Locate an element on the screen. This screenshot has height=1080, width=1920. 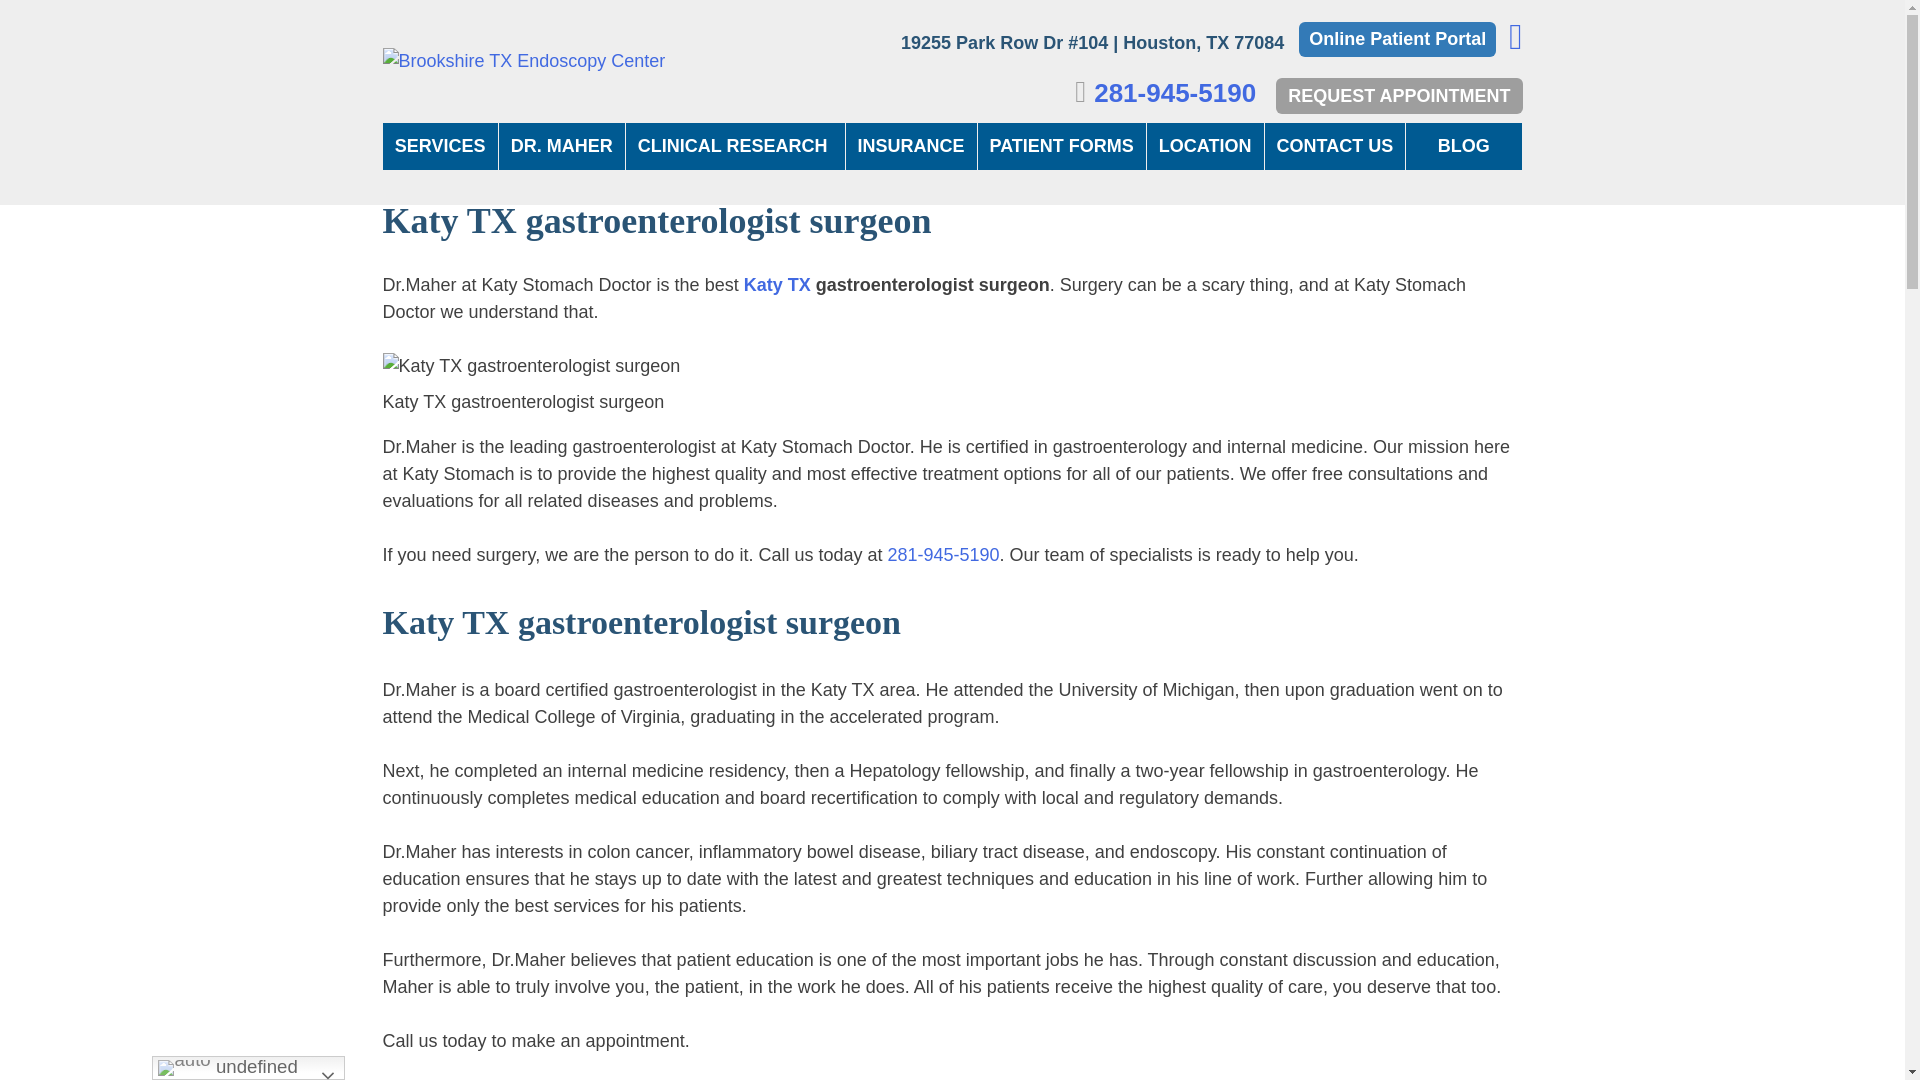
Katy TX is located at coordinates (777, 284).